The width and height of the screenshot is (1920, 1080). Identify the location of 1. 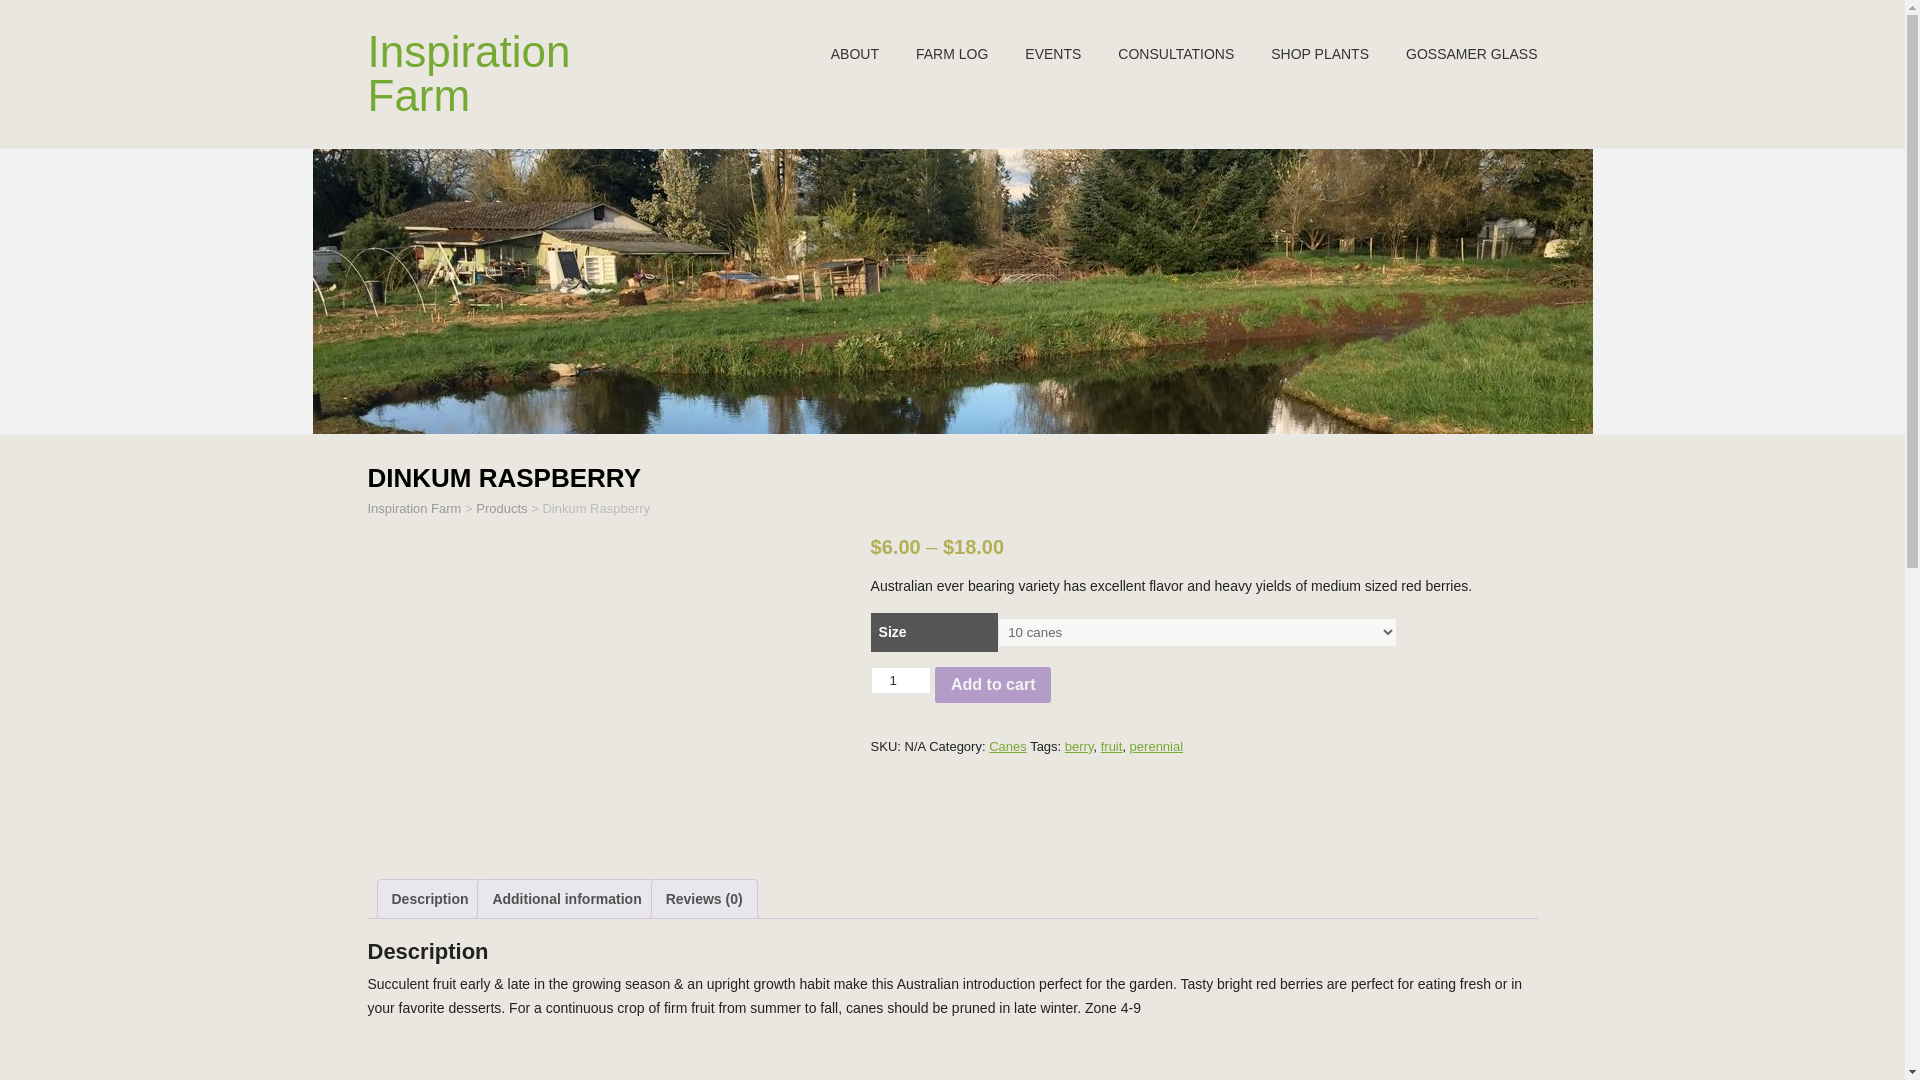
(901, 680).